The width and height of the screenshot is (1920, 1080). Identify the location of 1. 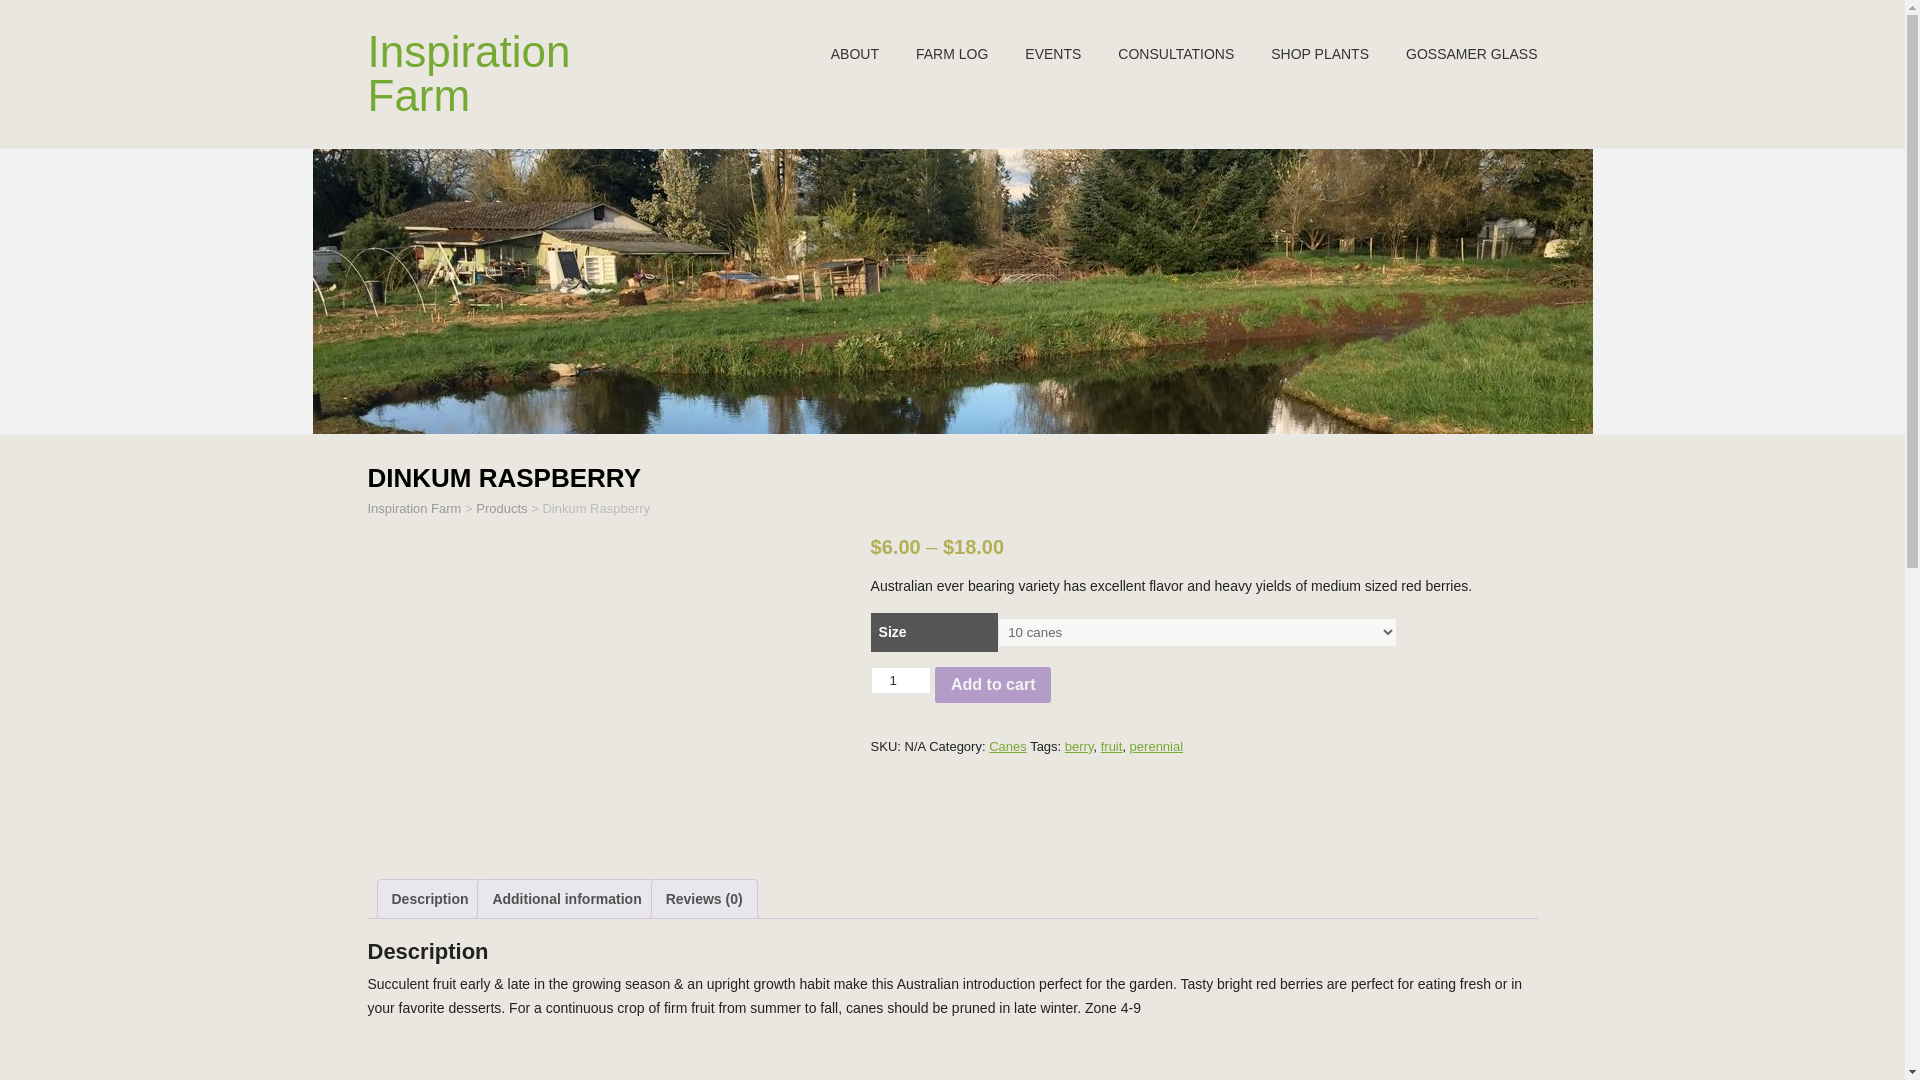
(901, 680).